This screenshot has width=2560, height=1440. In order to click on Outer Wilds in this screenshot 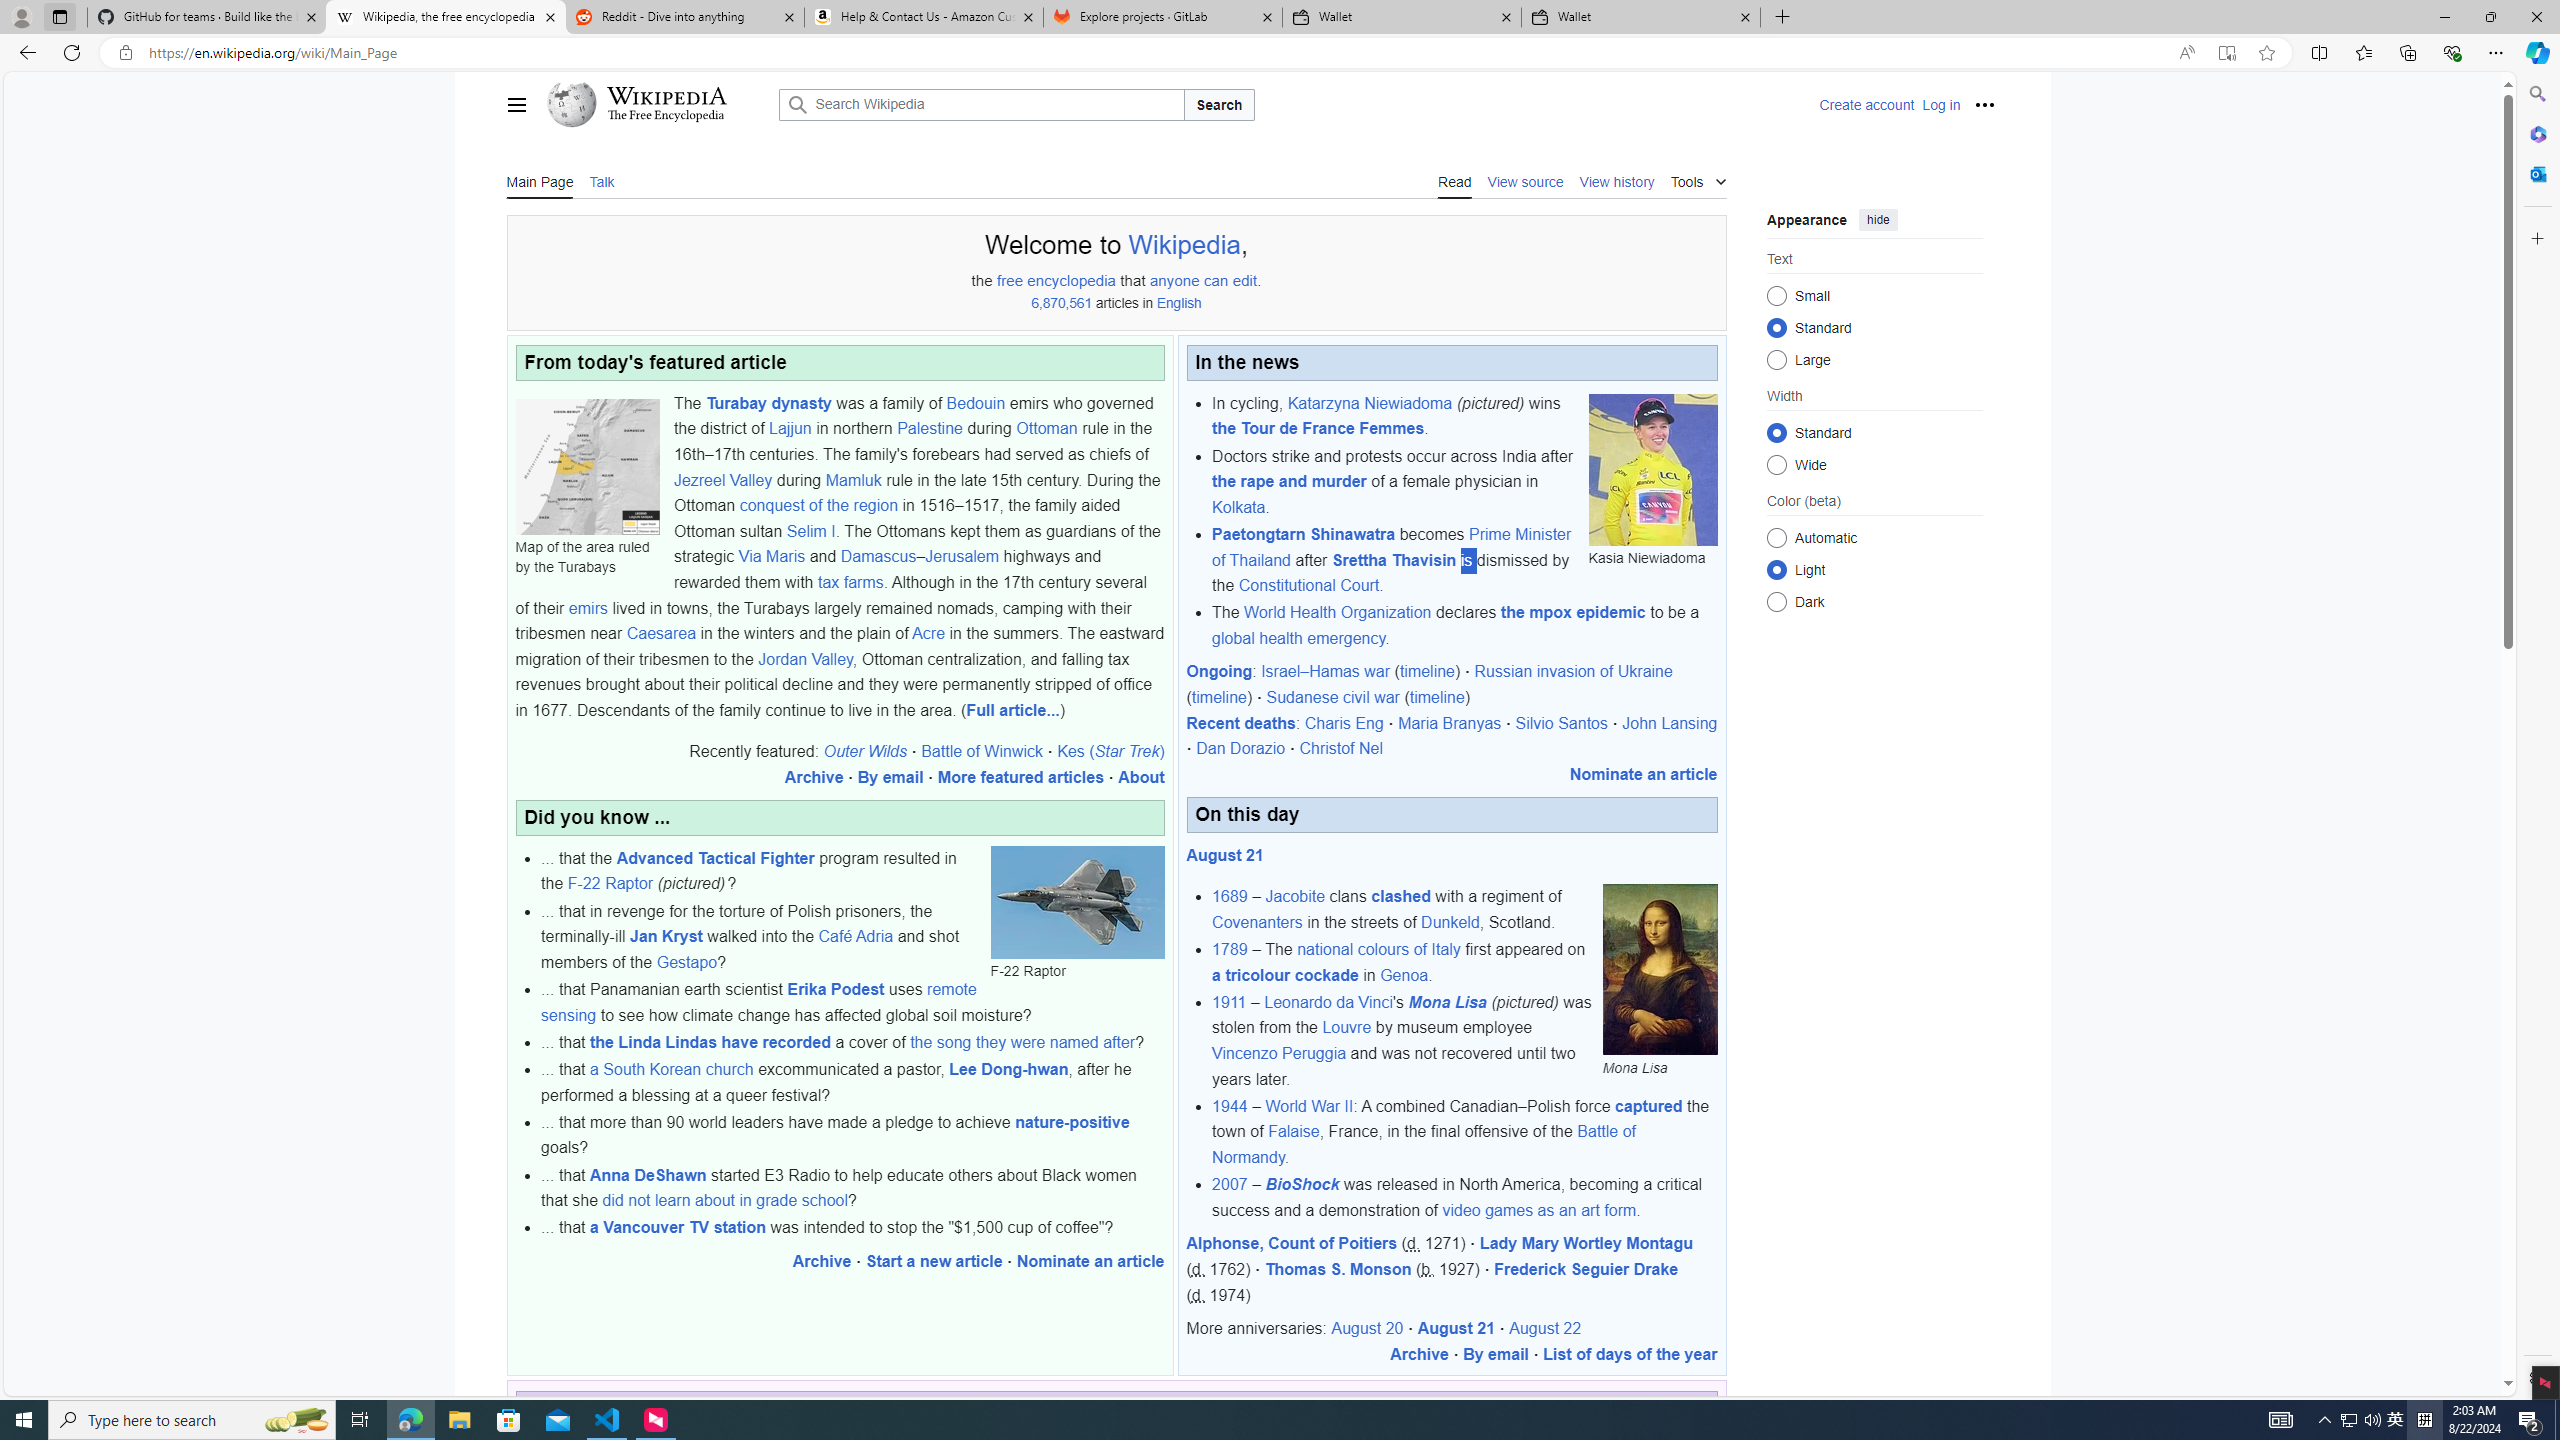, I will do `click(864, 752)`.